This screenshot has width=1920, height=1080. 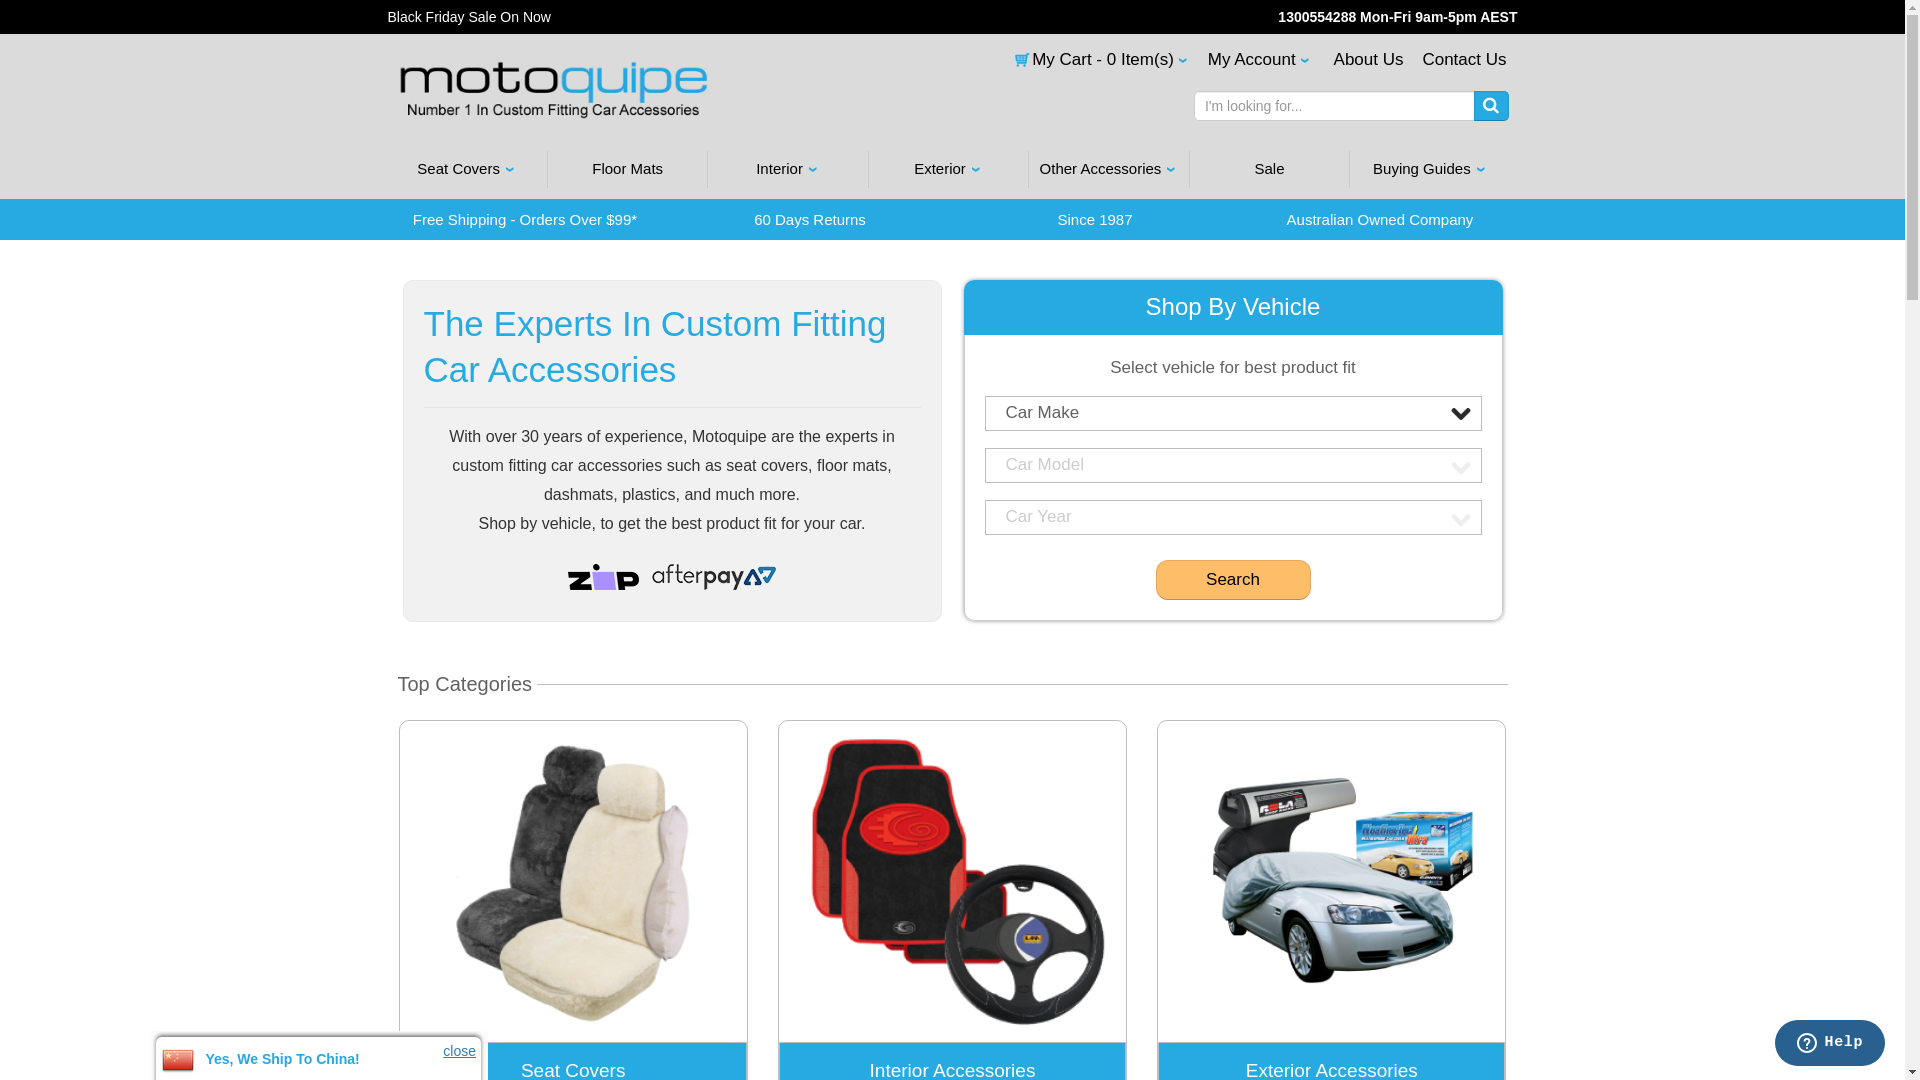 I want to click on Interior, so click(x=788, y=170).